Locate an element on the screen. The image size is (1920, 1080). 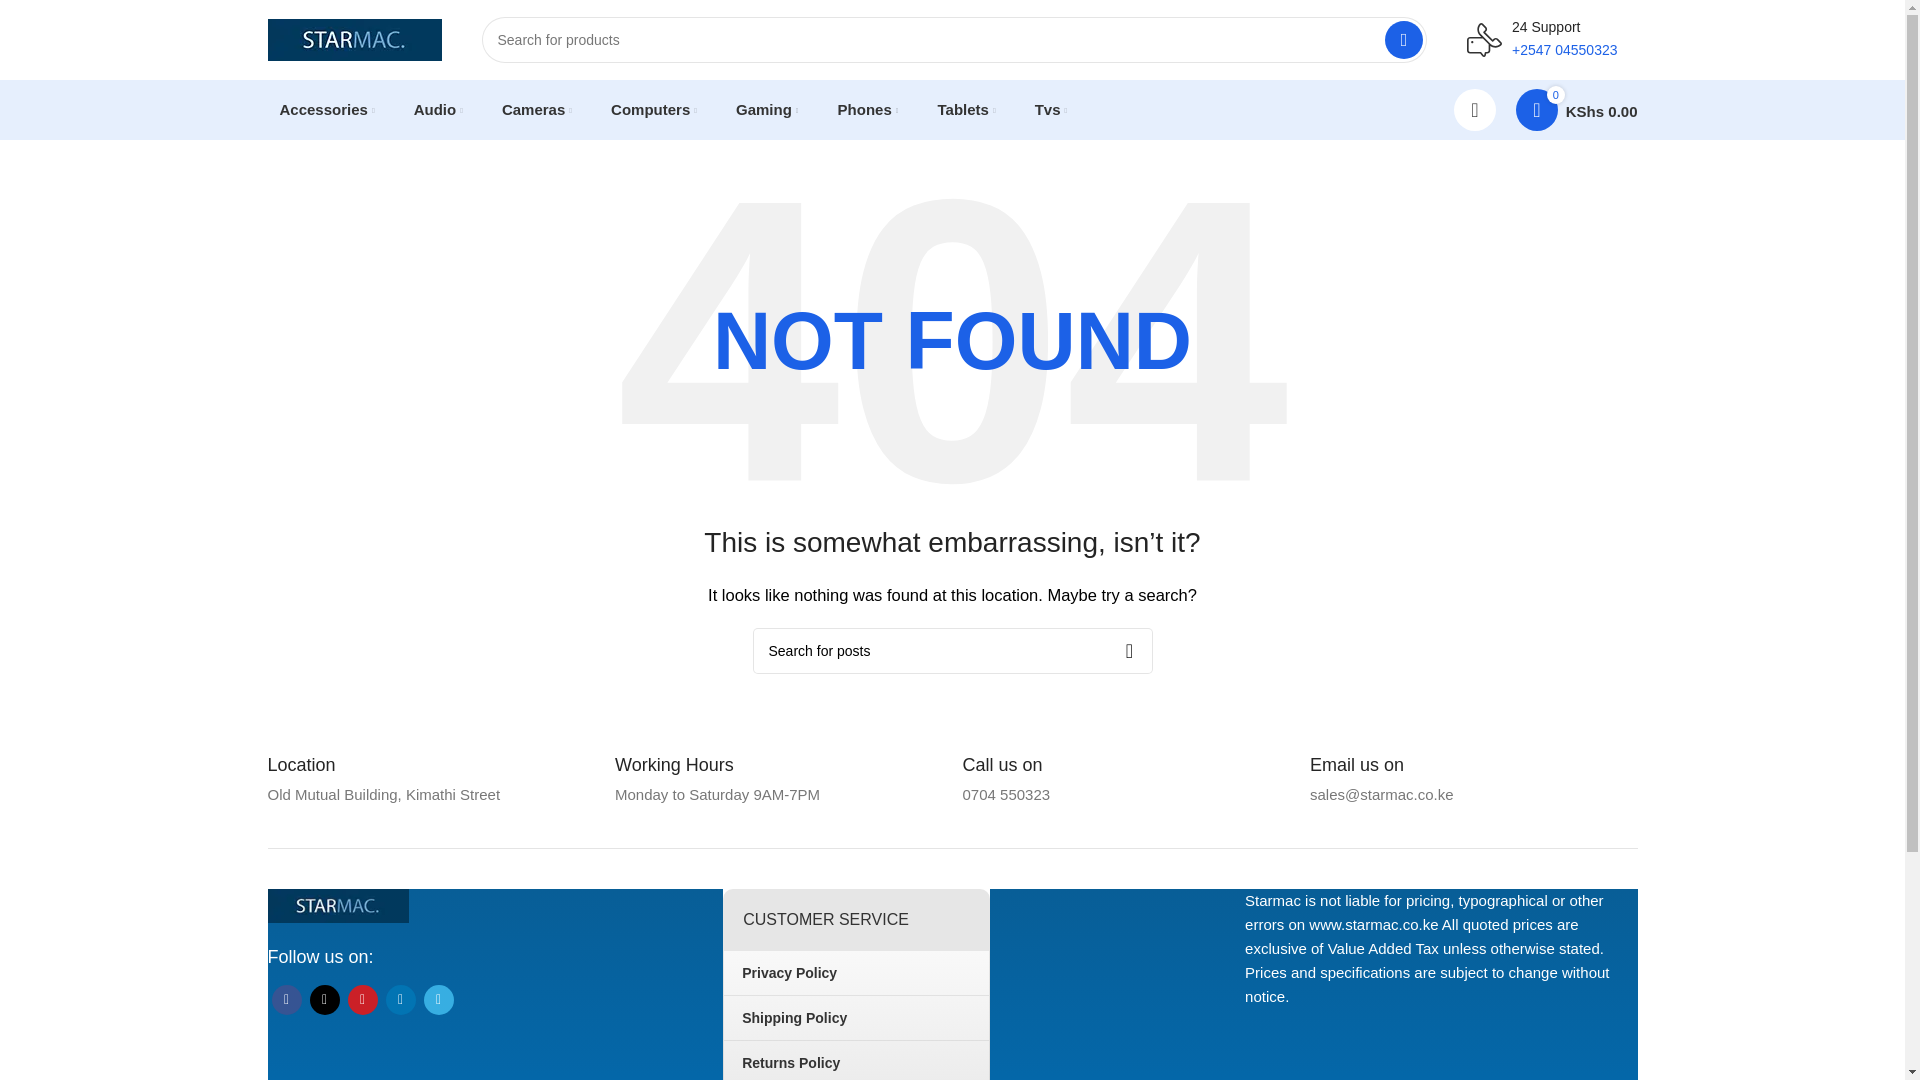
Cameras is located at coordinates (536, 109).